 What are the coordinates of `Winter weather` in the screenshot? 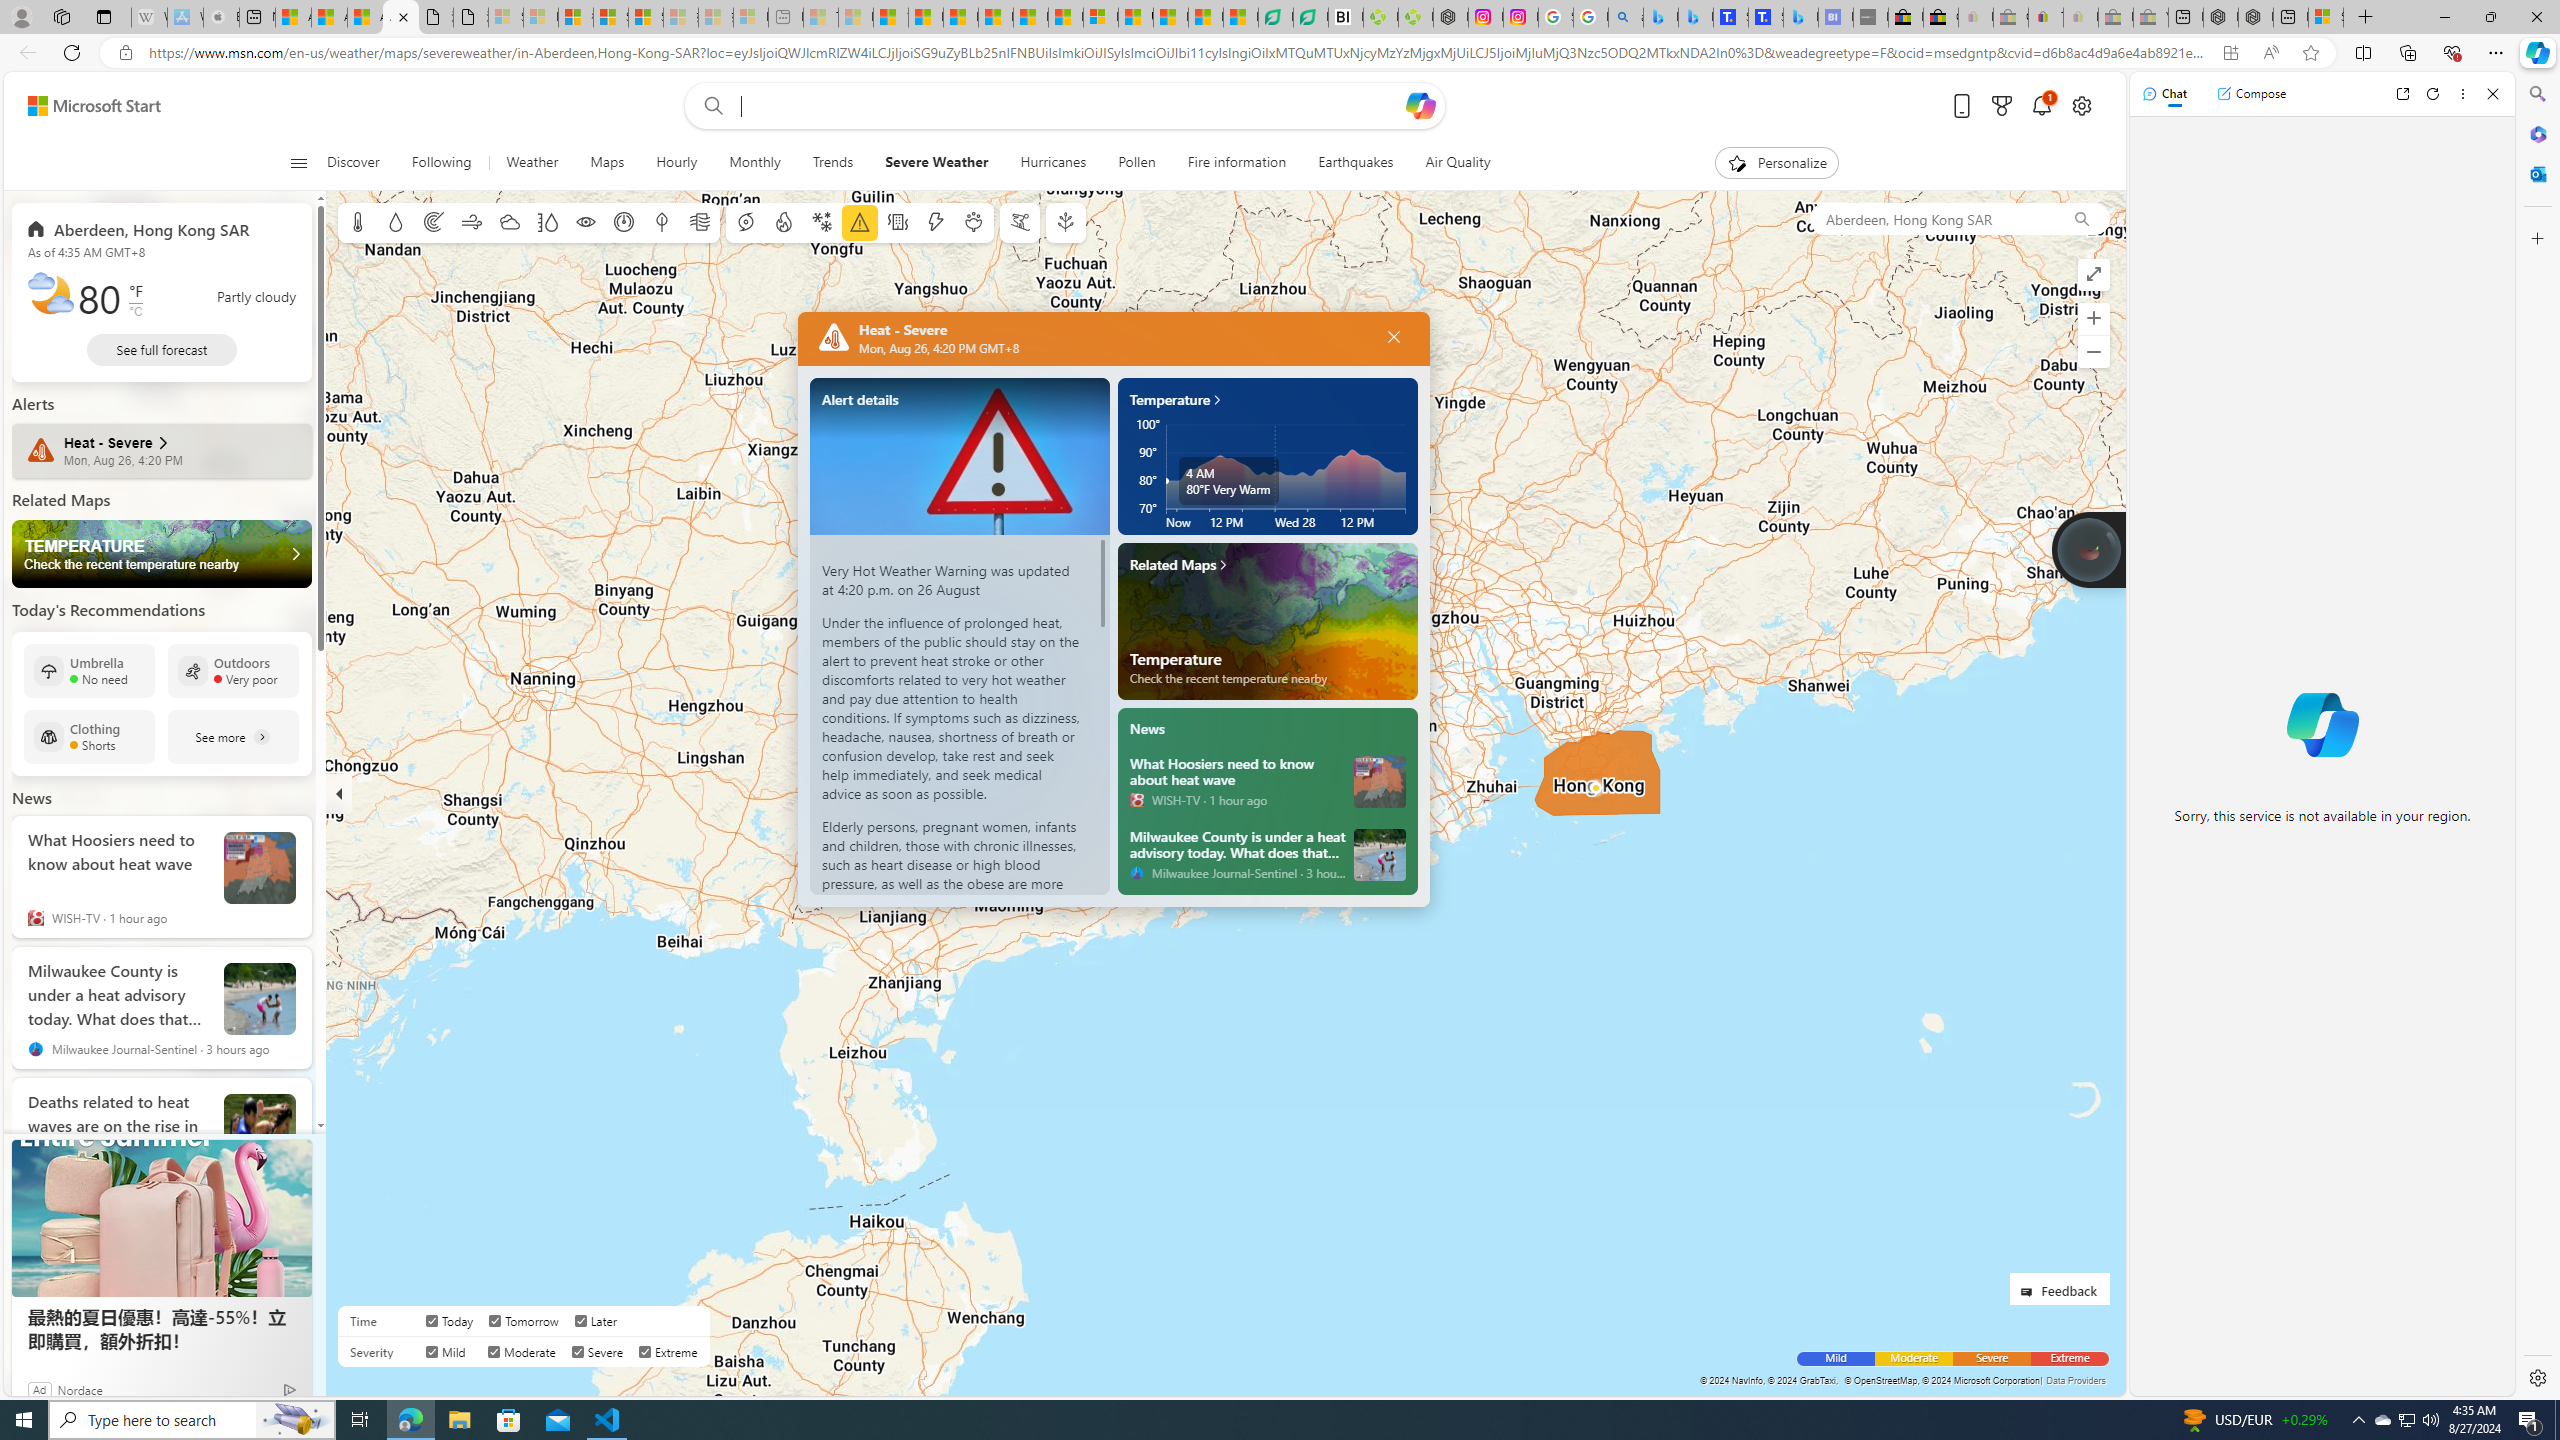 It's located at (821, 222).